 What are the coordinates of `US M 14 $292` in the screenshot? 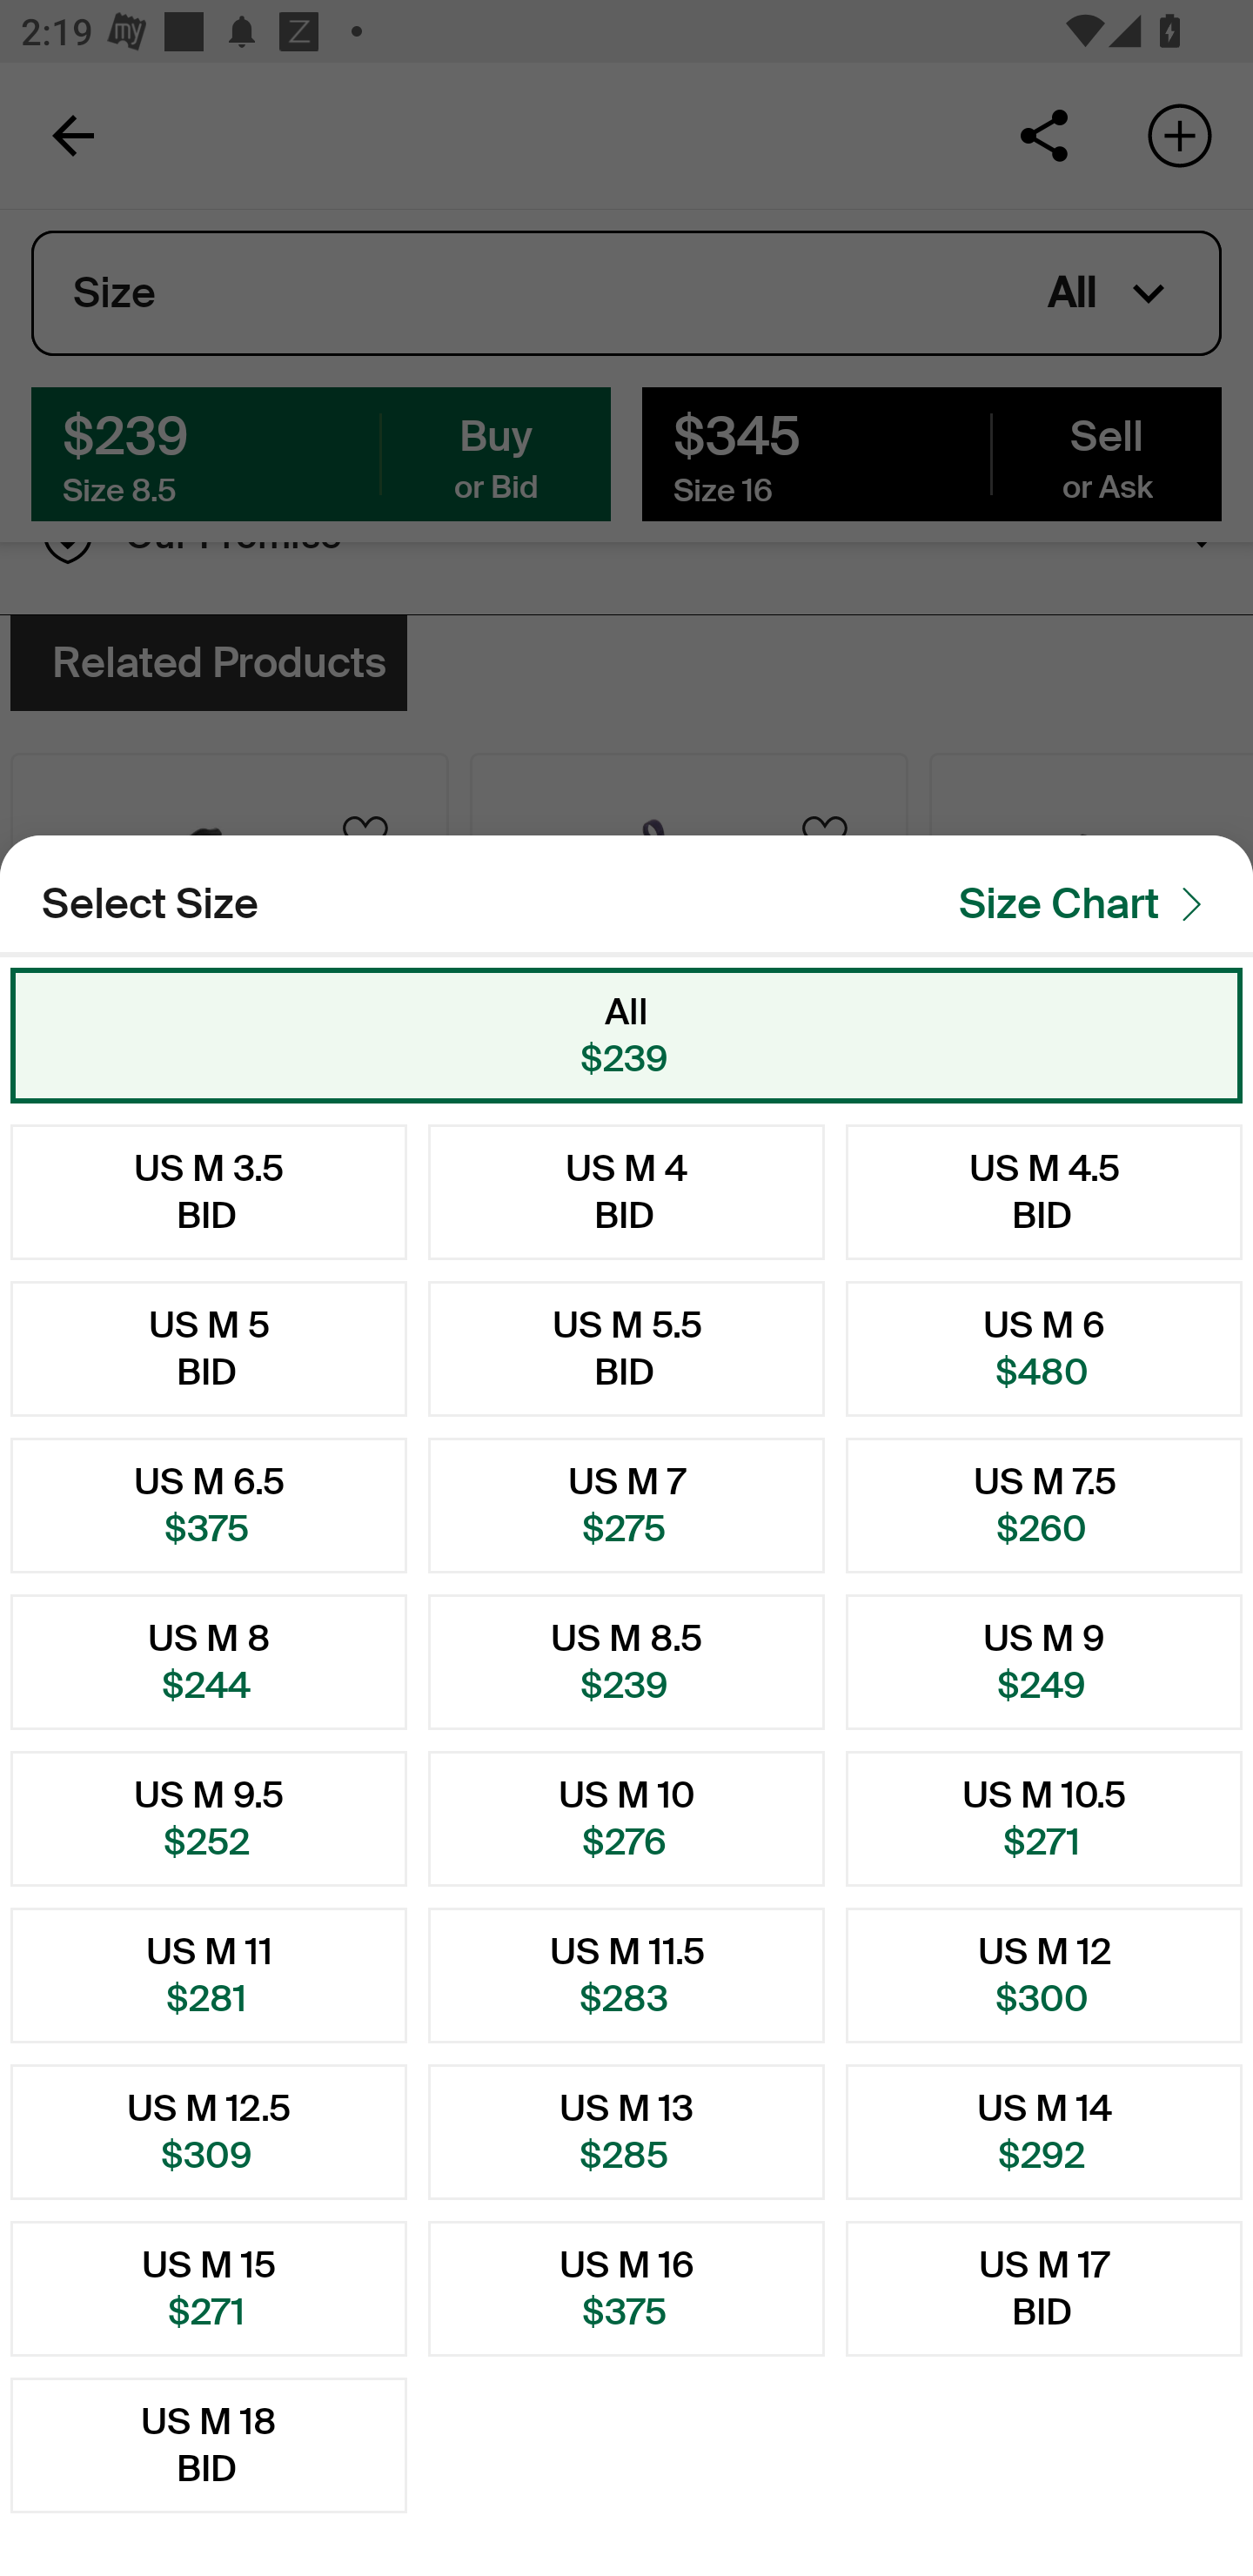 It's located at (1044, 2130).